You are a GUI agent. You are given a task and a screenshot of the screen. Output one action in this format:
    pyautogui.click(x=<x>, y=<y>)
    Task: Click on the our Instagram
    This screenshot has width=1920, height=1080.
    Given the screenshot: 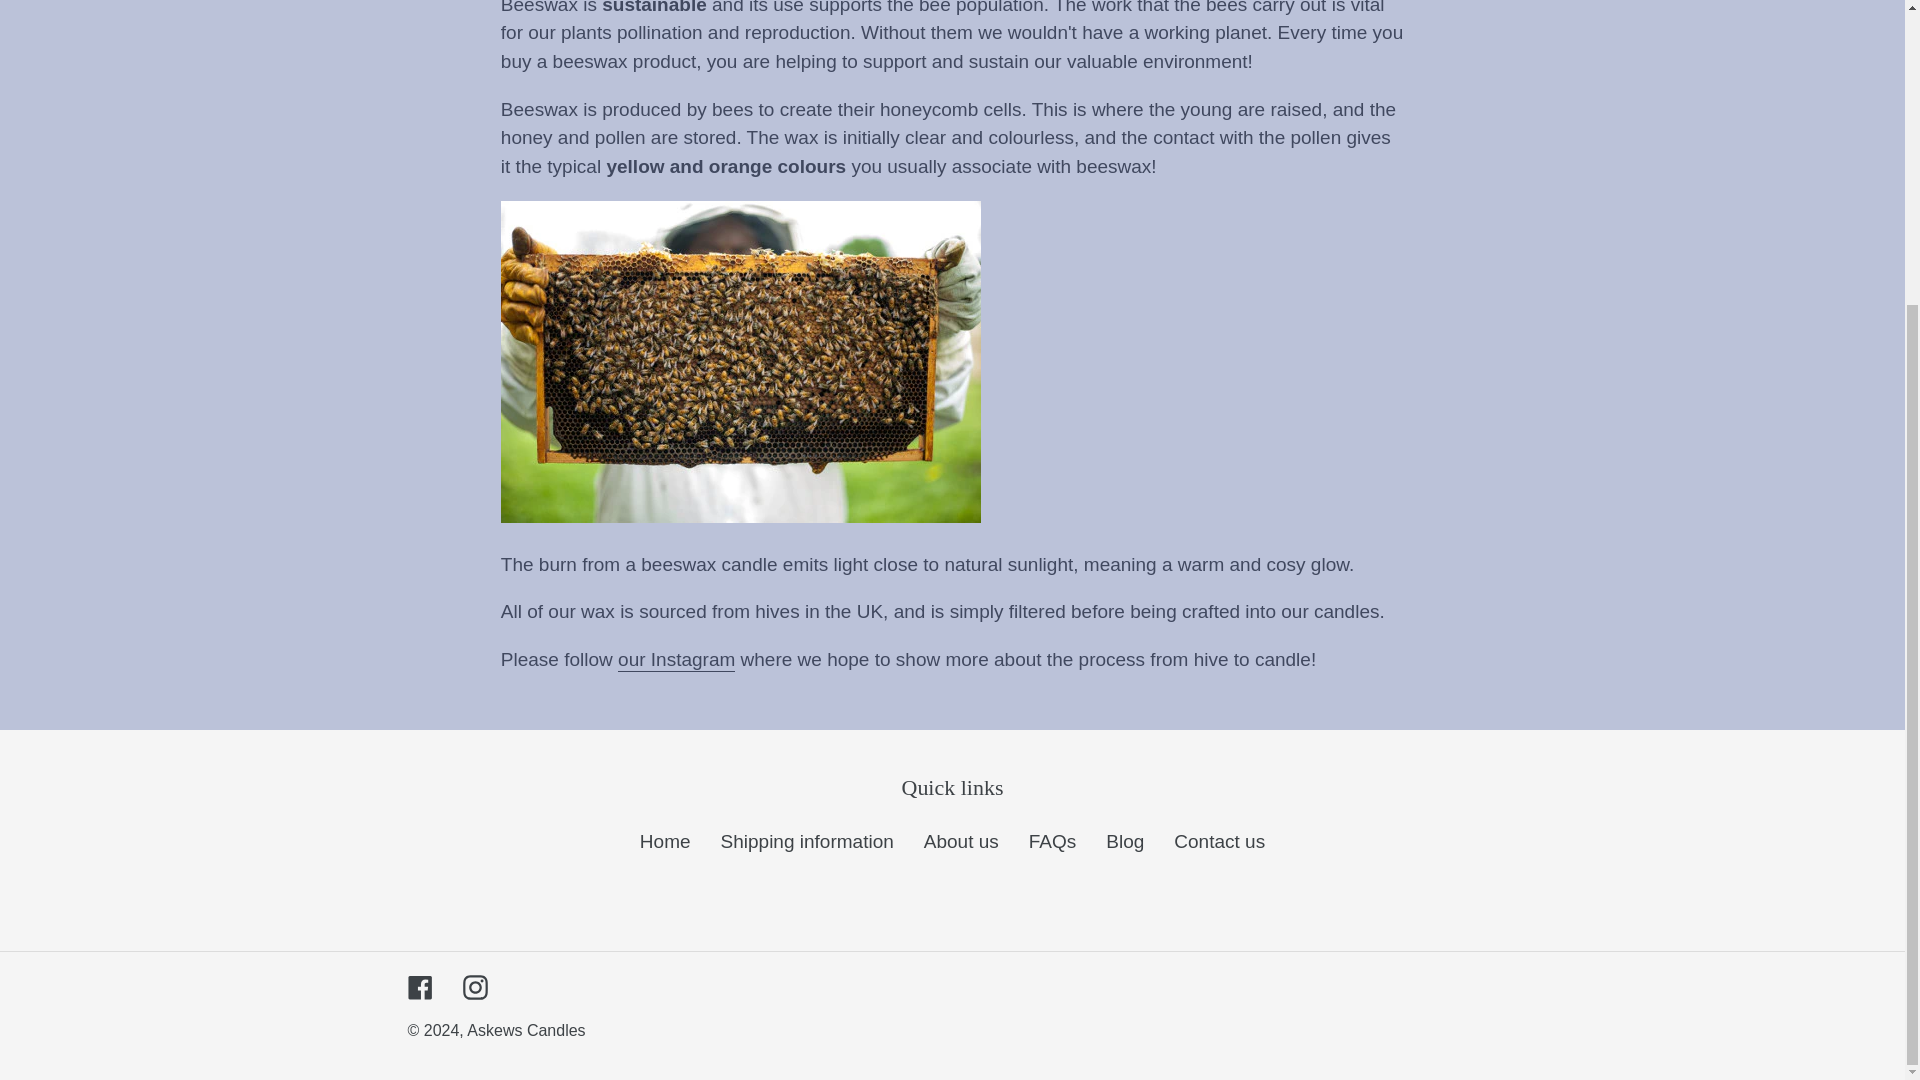 What is the action you would take?
    pyautogui.click(x=676, y=660)
    